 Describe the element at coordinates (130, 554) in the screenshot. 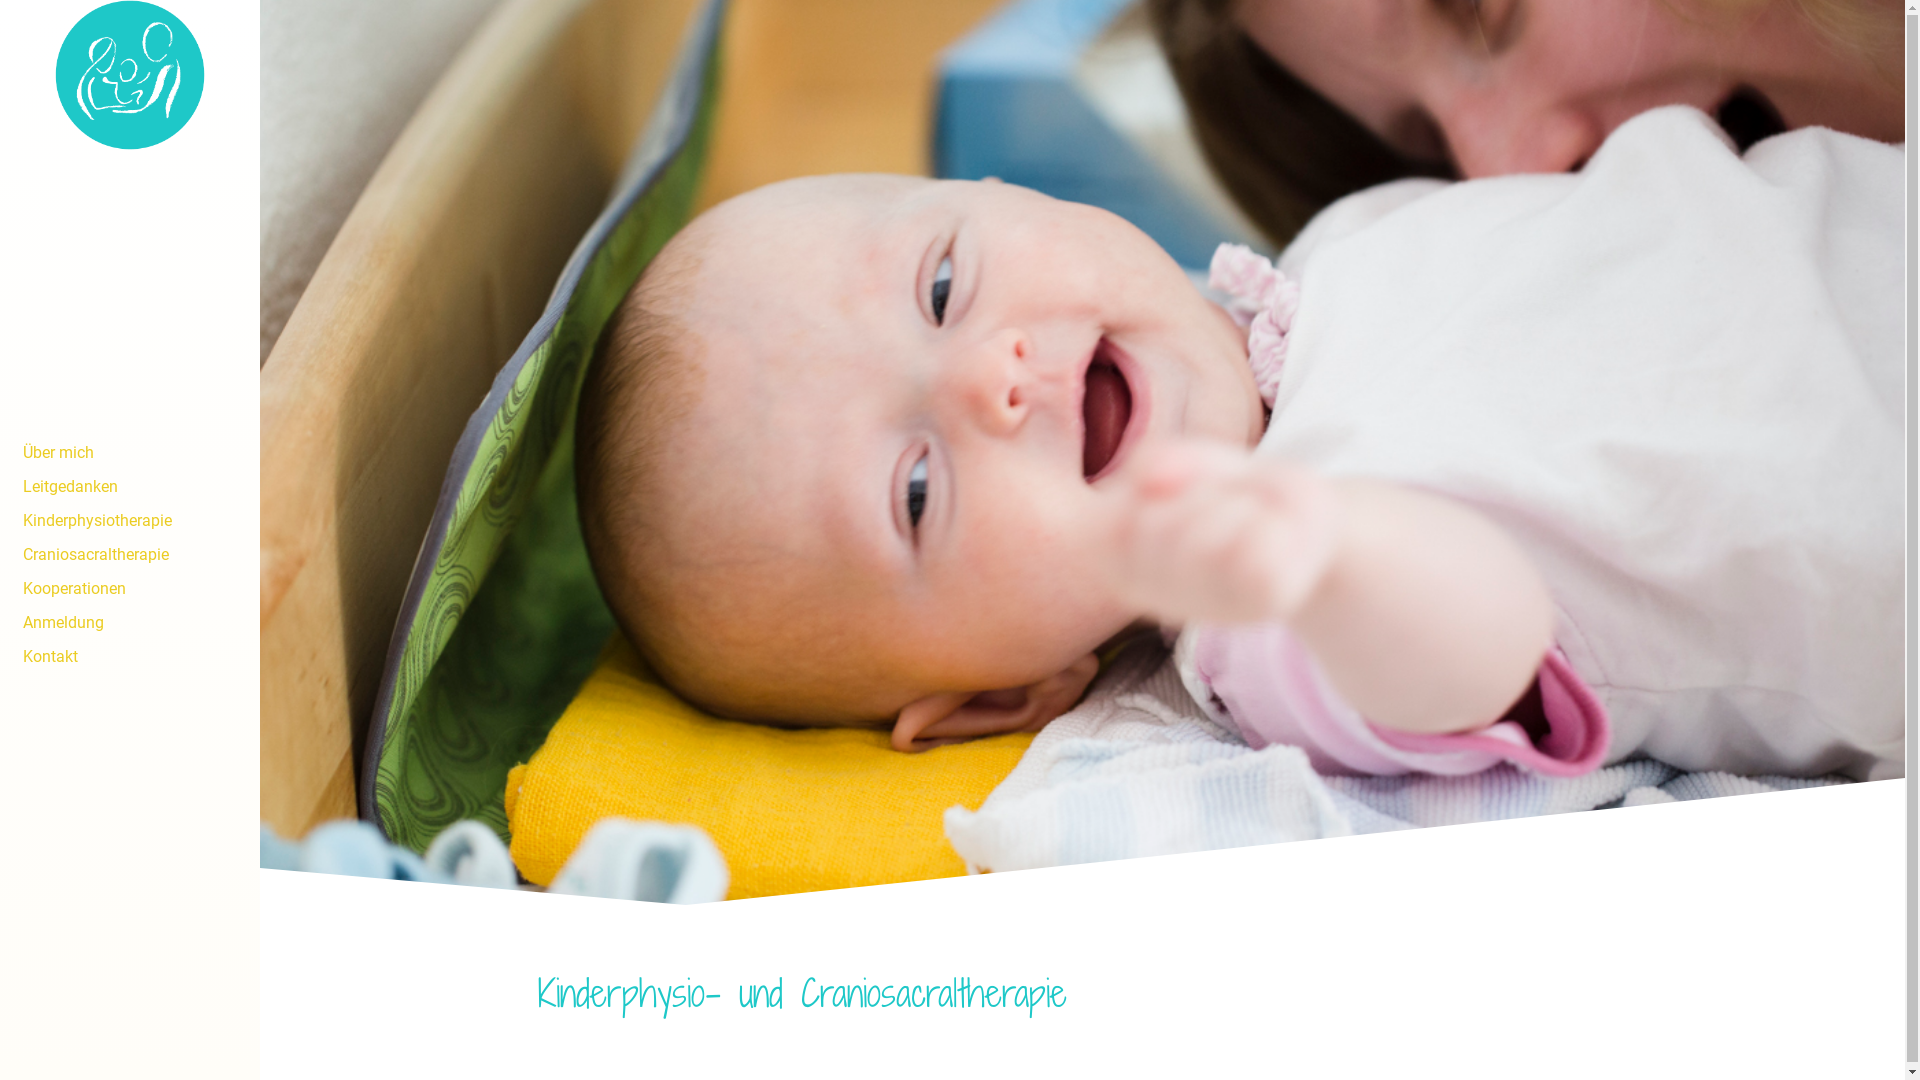

I see `Craniosacraltherapie` at that location.